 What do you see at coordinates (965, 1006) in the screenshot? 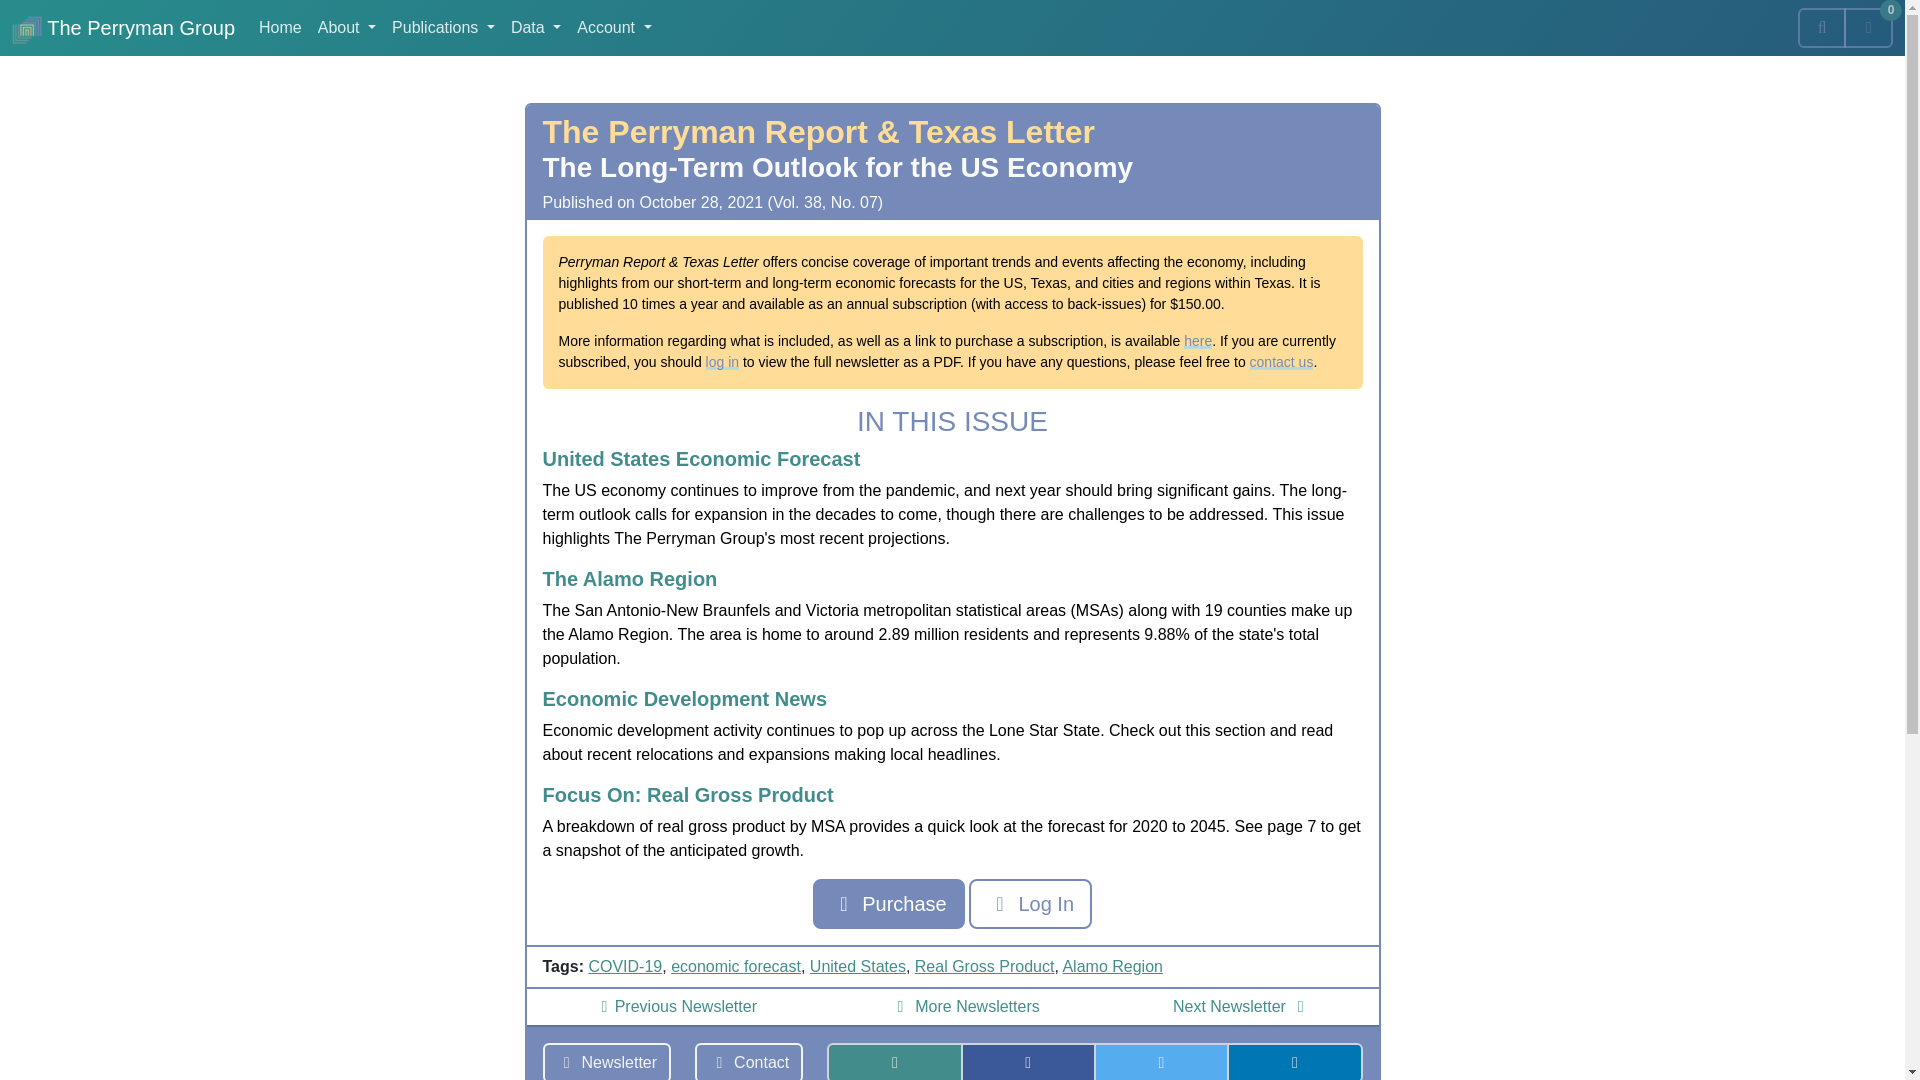
I see `More Newsletters` at bounding box center [965, 1006].